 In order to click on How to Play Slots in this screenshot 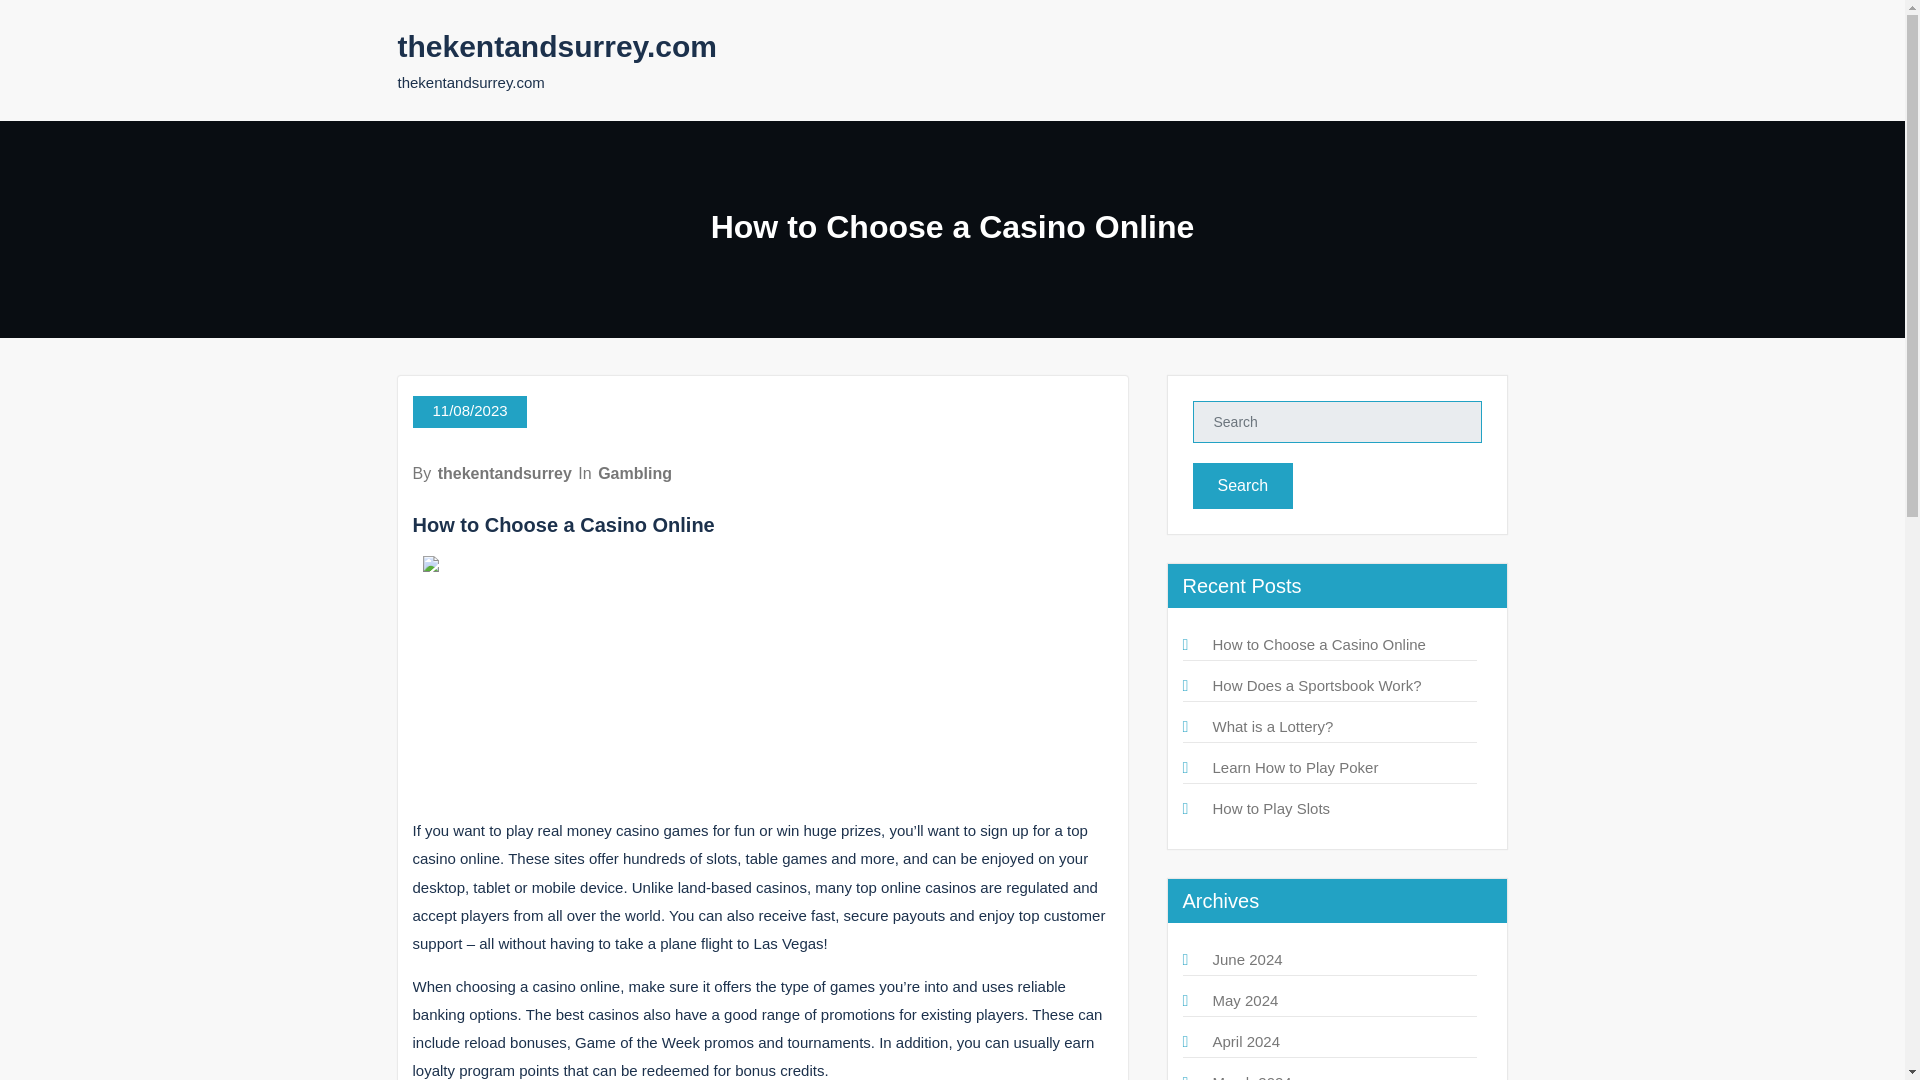, I will do `click(1270, 808)`.